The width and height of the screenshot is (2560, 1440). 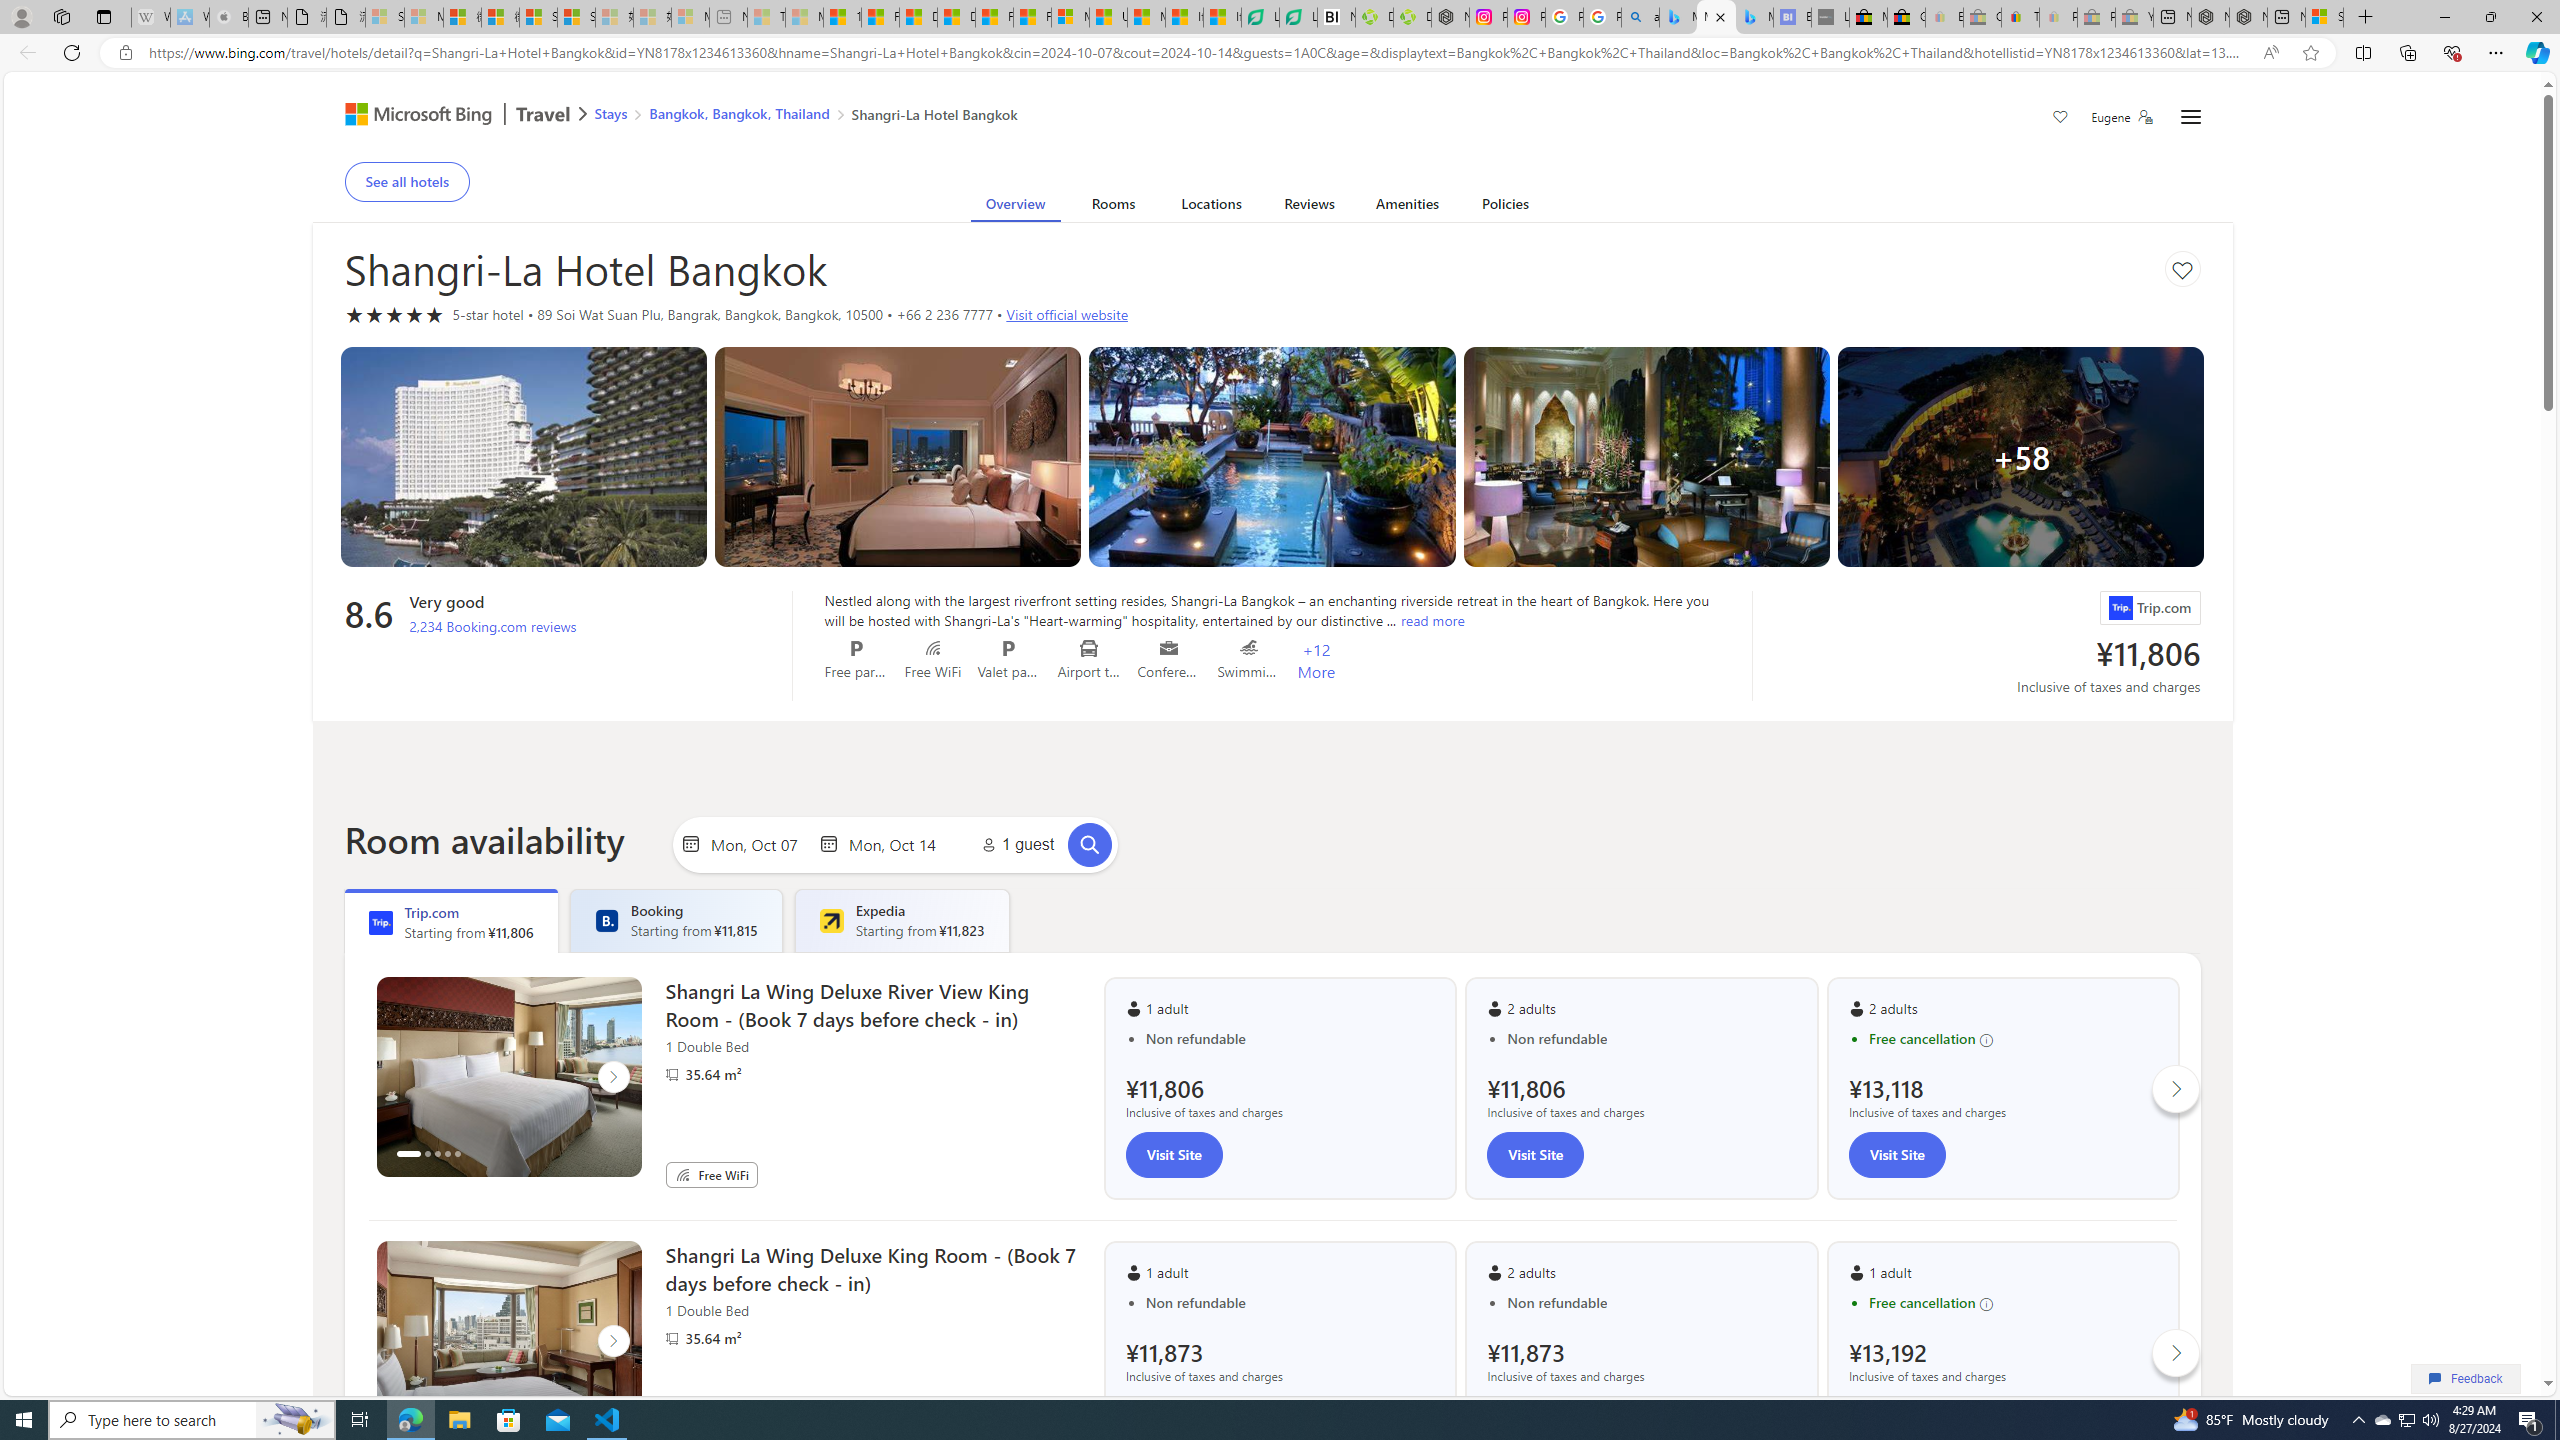 I want to click on Buy iPad - Apple - Sleeping, so click(x=229, y=17).